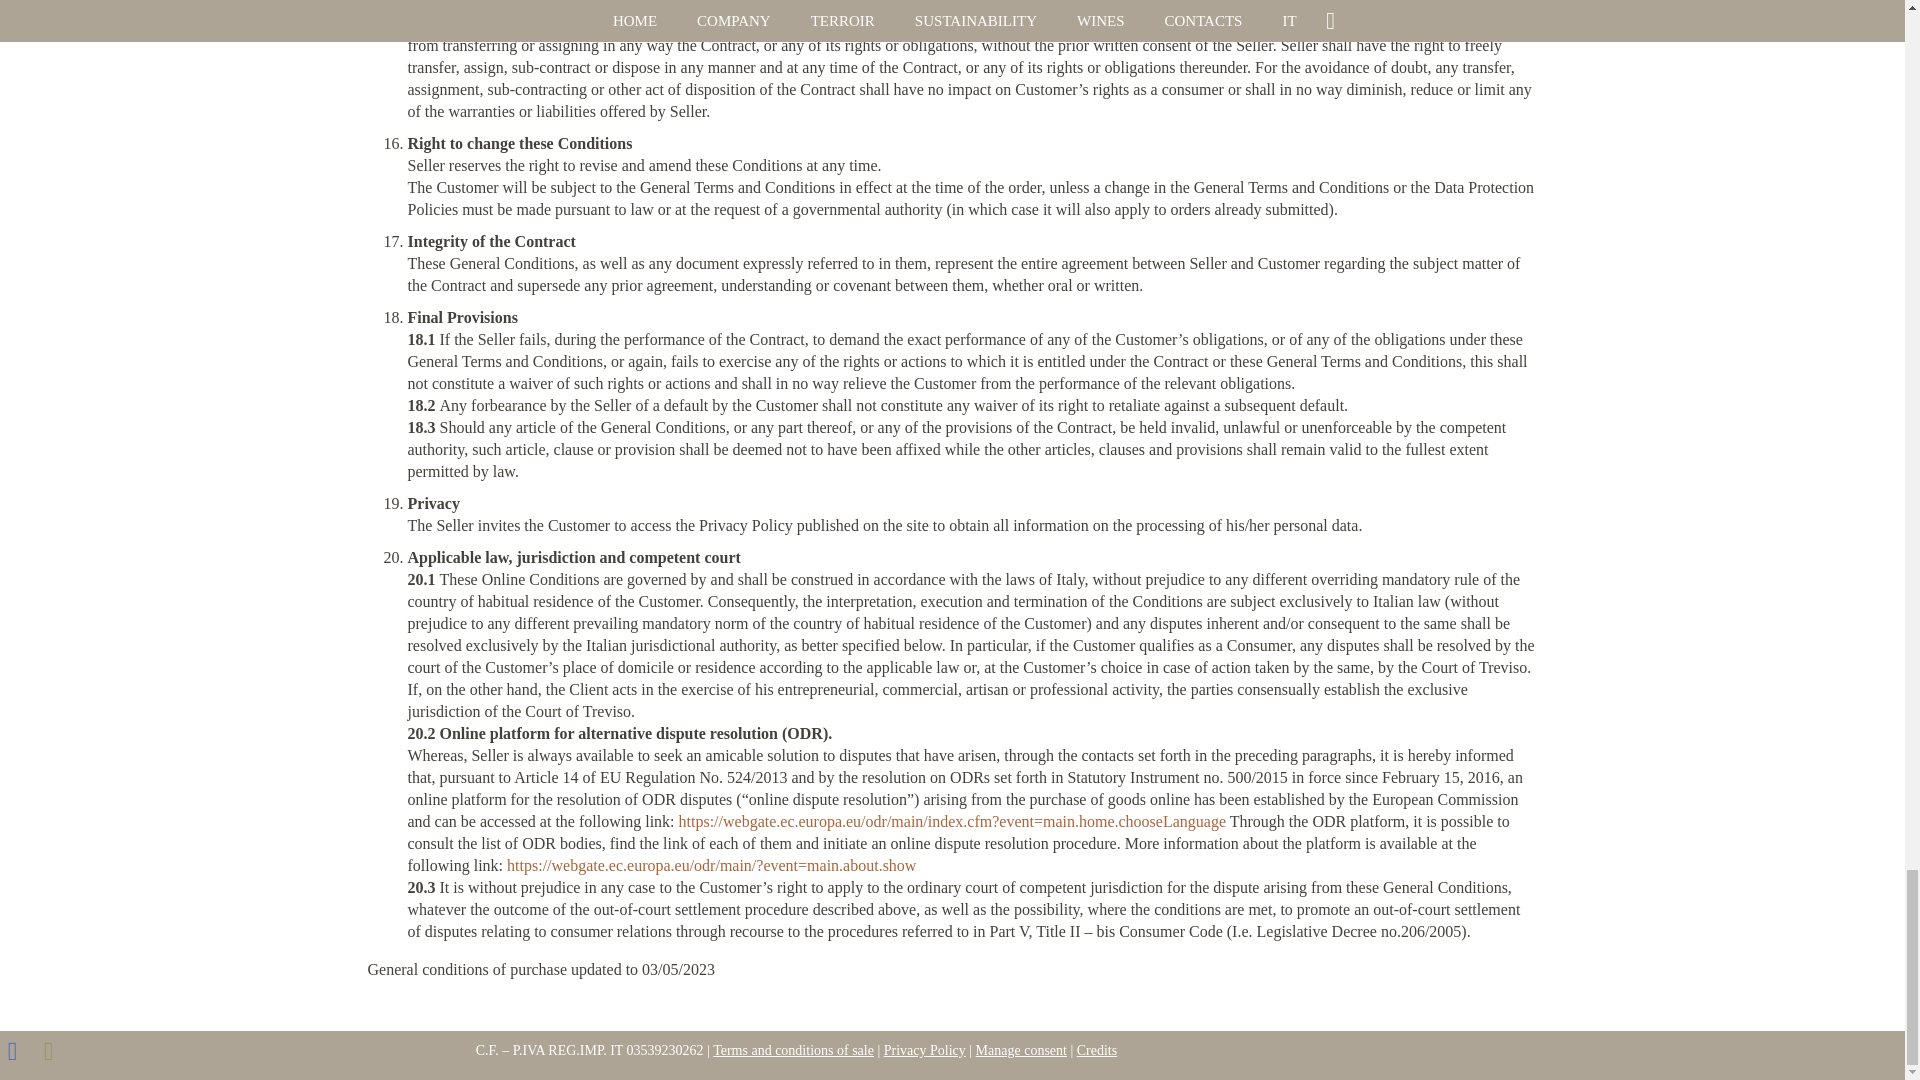 The image size is (1920, 1080). I want to click on Privacy Policy, so click(924, 1050).